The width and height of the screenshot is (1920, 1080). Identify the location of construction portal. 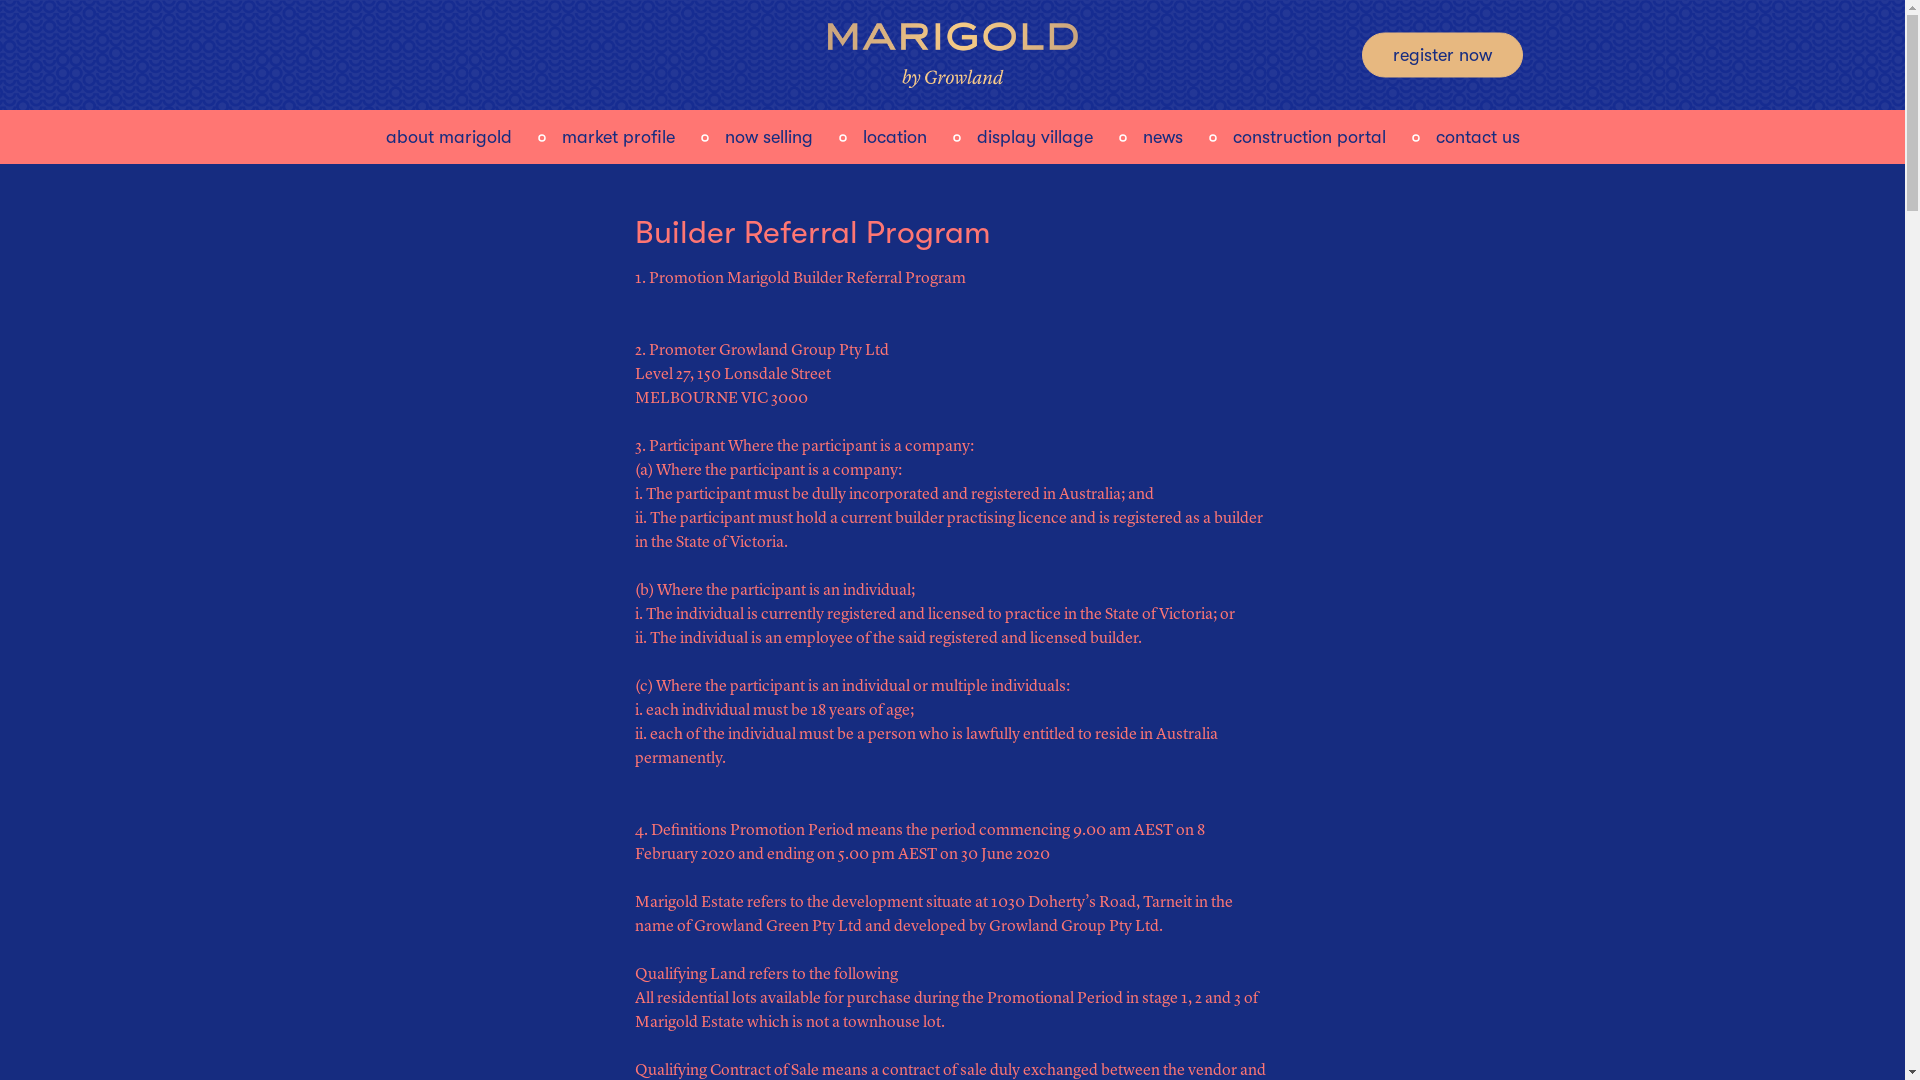
(1308, 134).